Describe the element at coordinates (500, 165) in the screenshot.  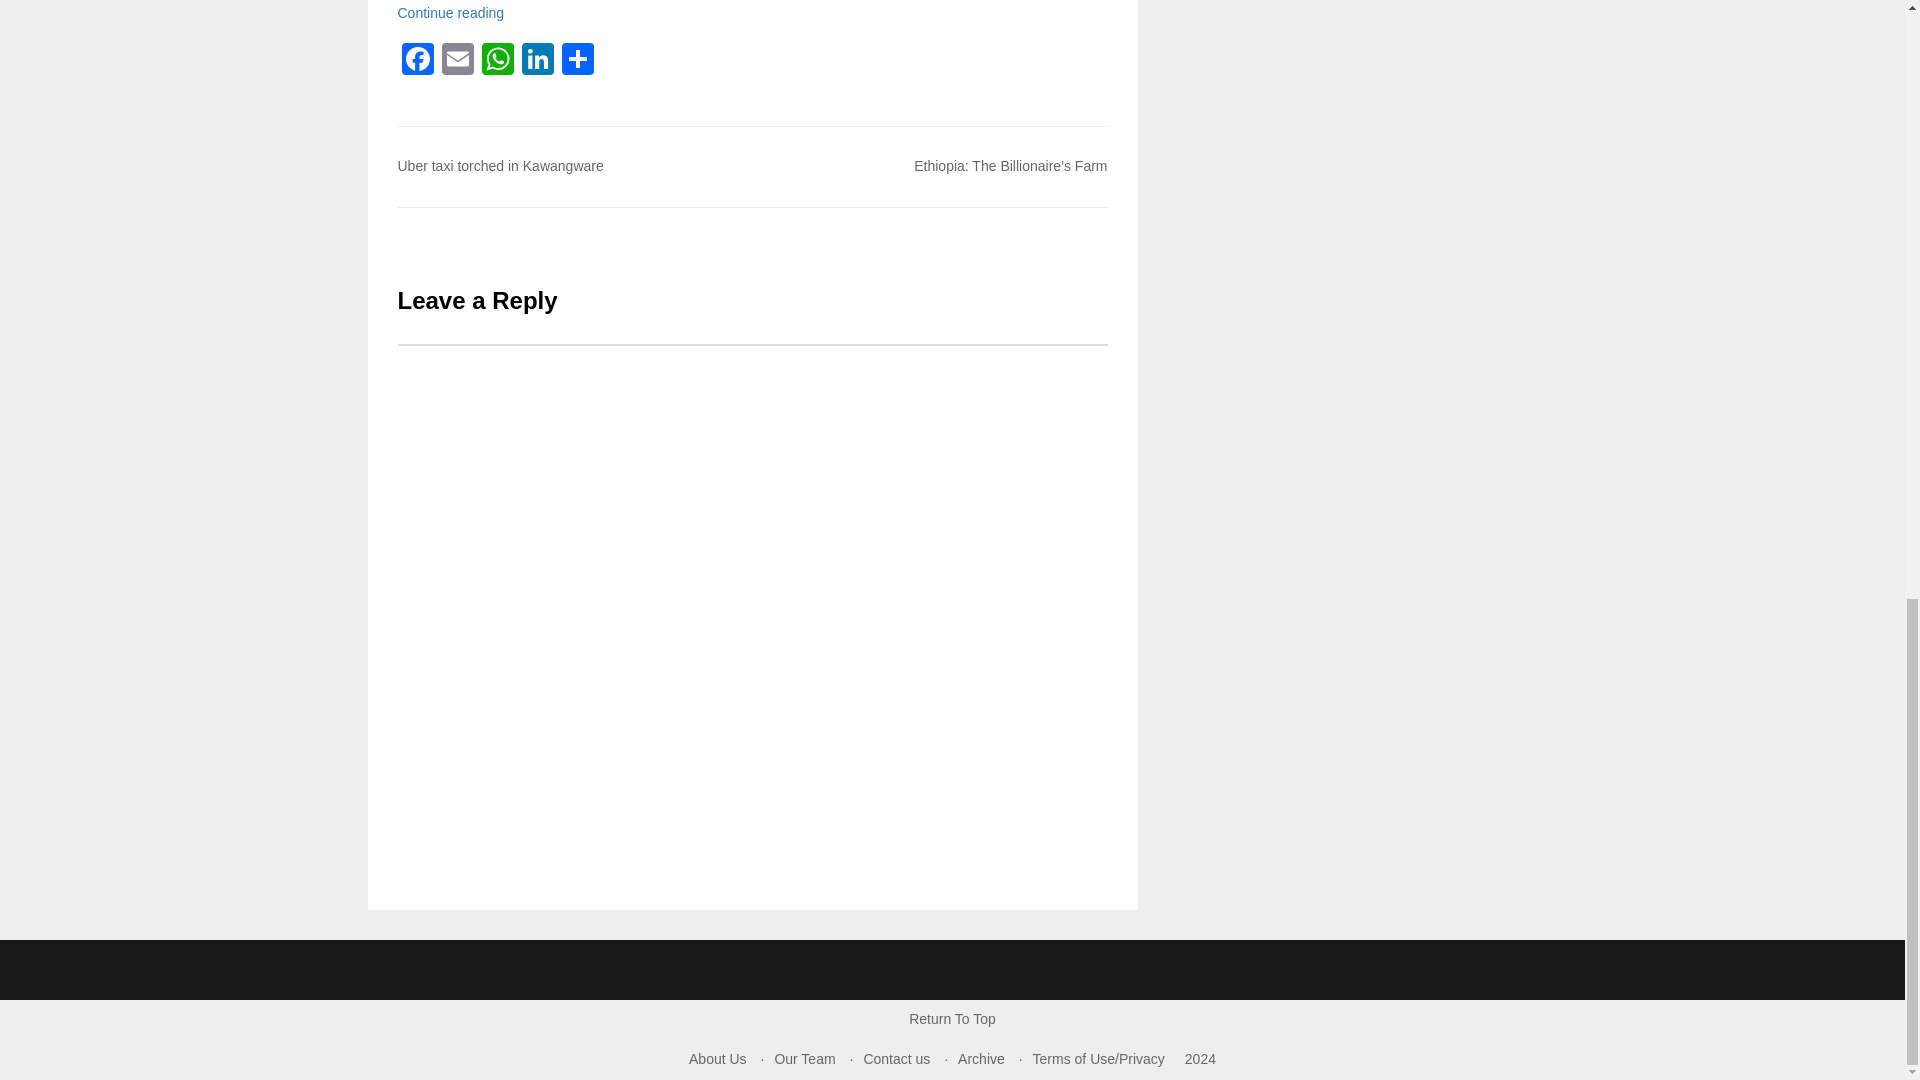
I see `Uber taxi torched in Kawangware` at that location.